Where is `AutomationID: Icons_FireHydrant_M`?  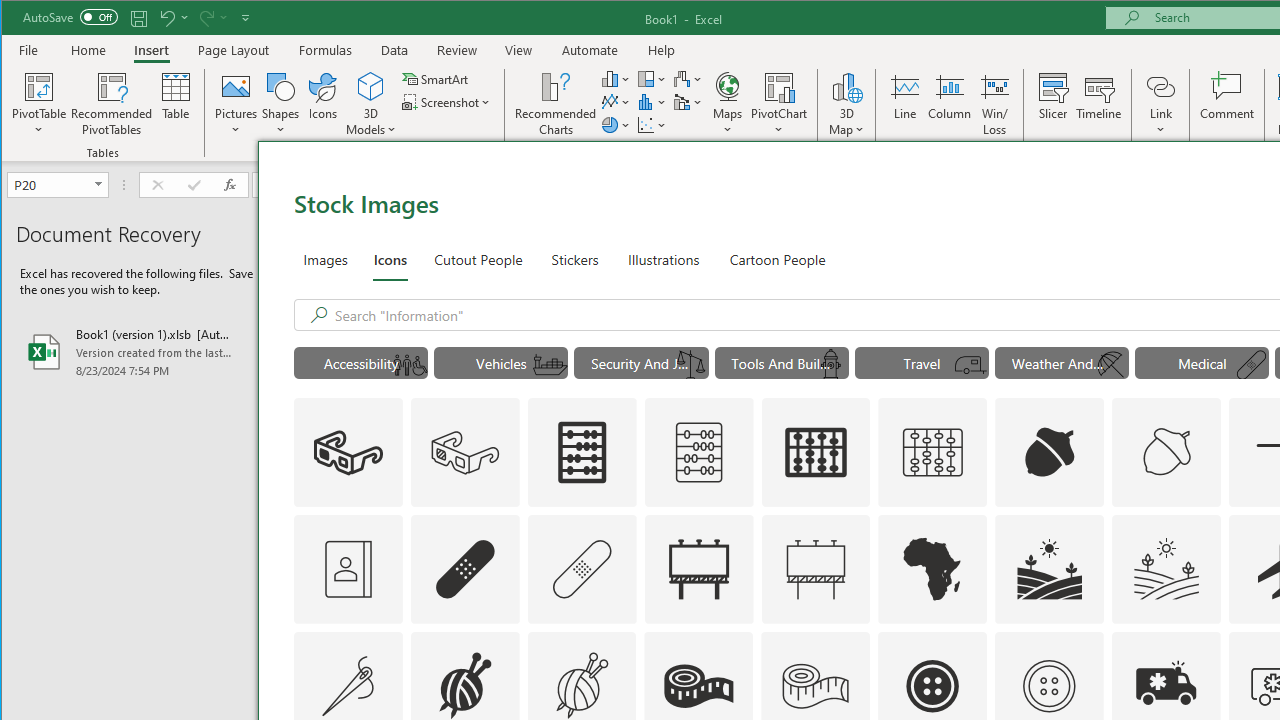 AutomationID: Icons_FireHydrant_M is located at coordinates (830, 365).